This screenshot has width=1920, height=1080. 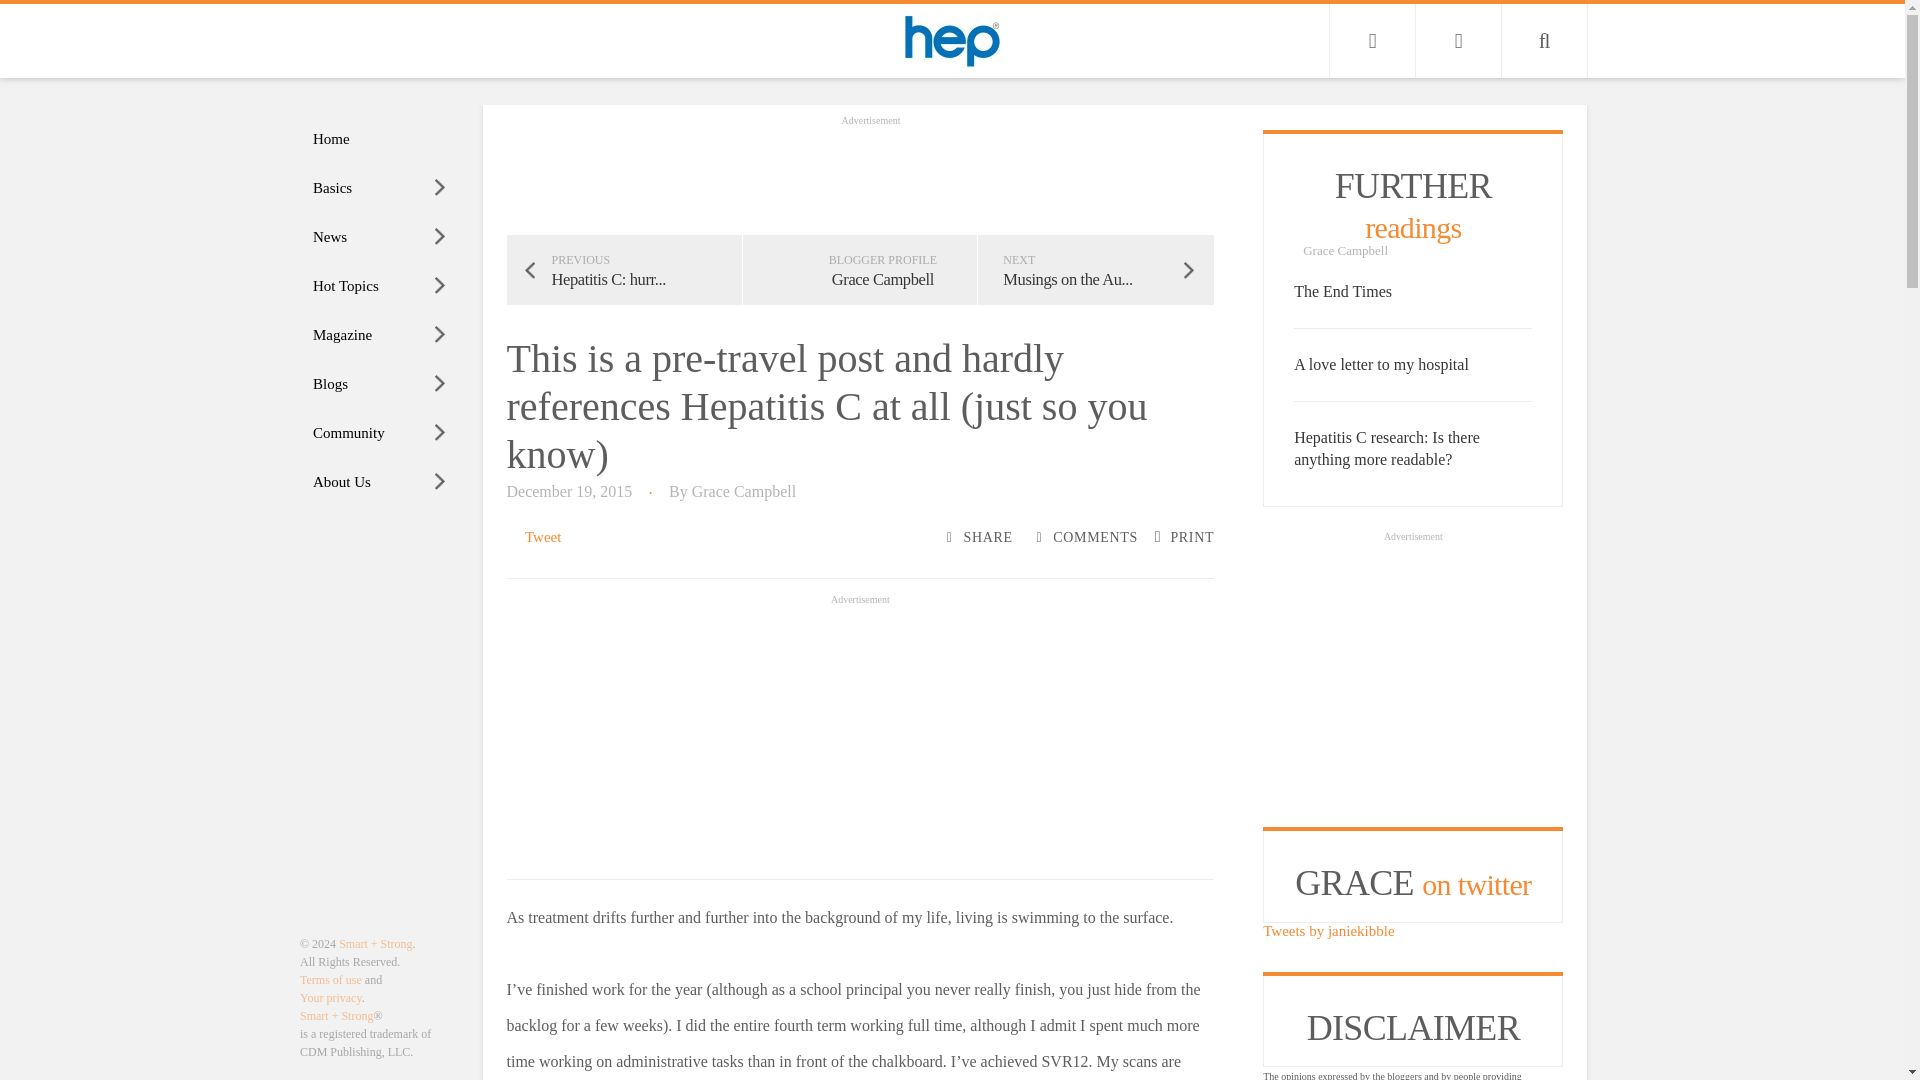 I want to click on 3rd party ad content, so click(x=1412, y=672).